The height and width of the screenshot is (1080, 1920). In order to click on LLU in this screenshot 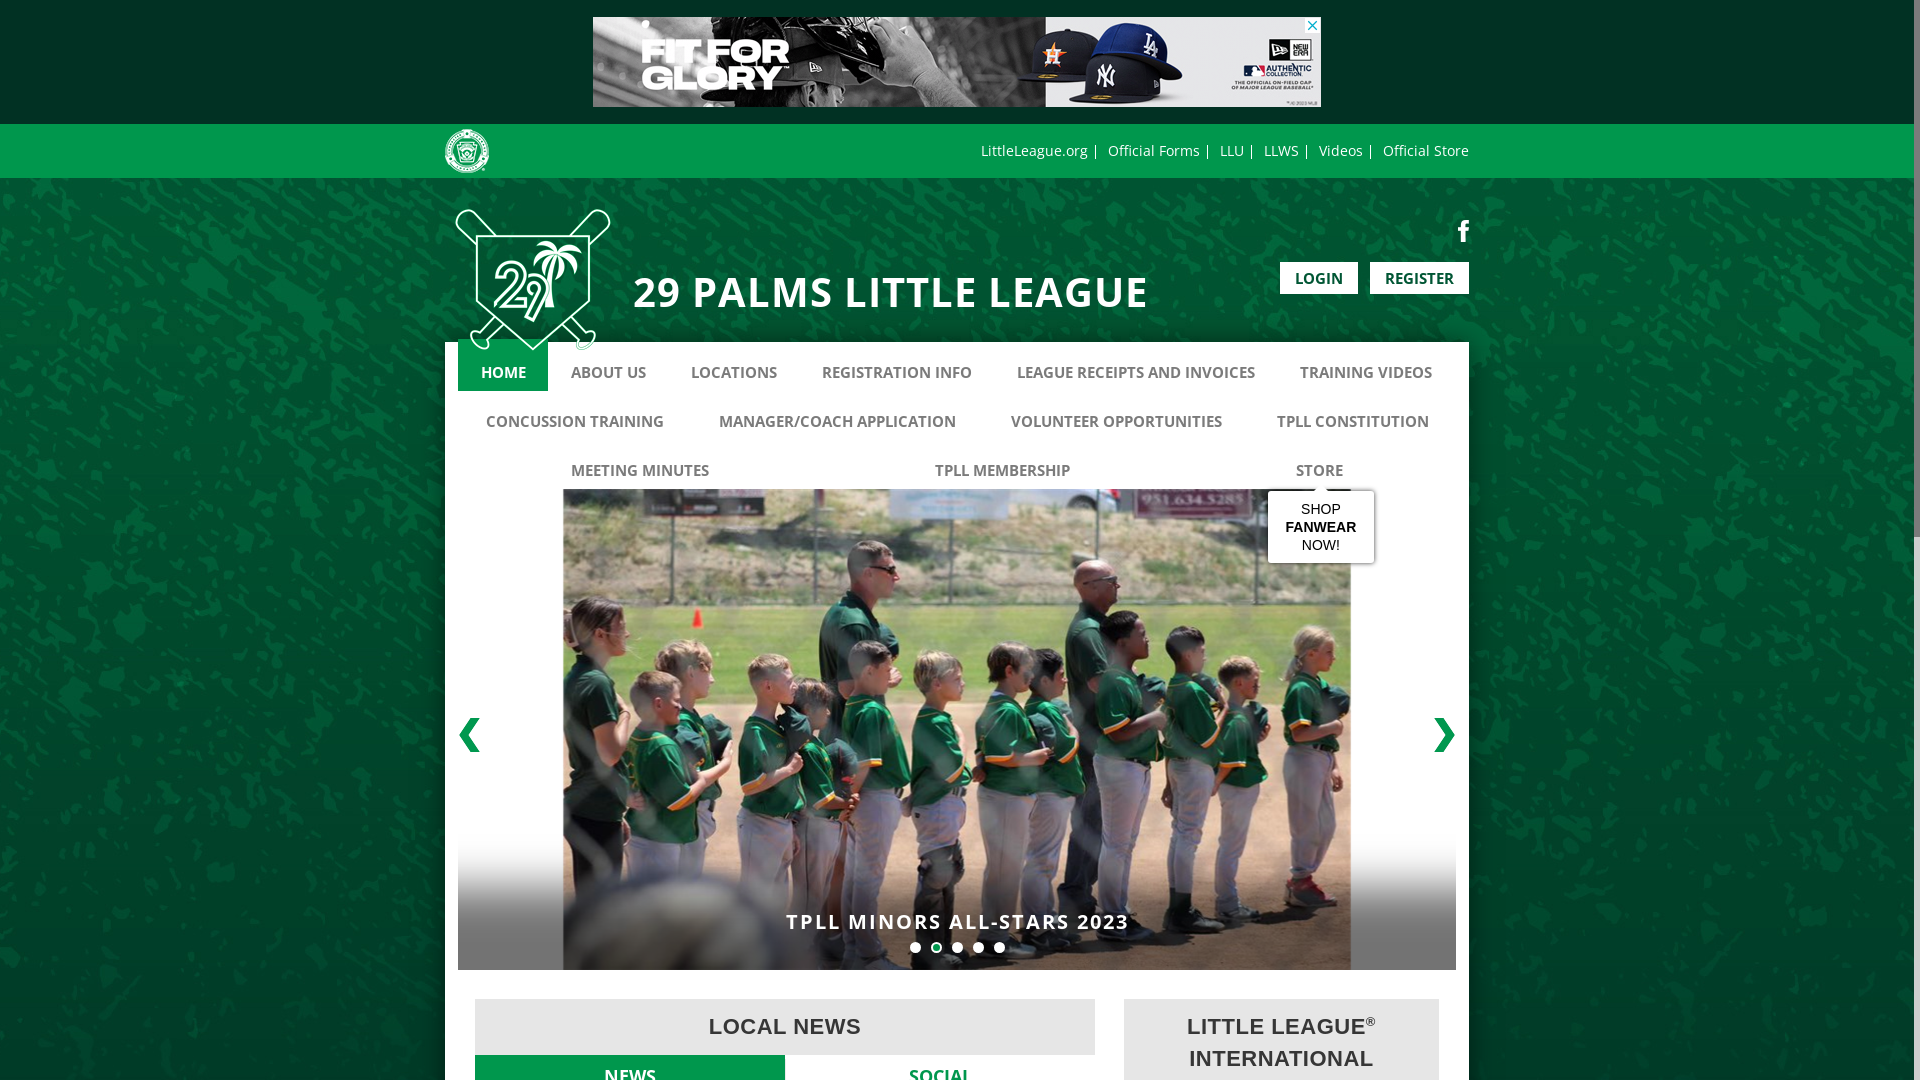, I will do `click(1232, 150)`.